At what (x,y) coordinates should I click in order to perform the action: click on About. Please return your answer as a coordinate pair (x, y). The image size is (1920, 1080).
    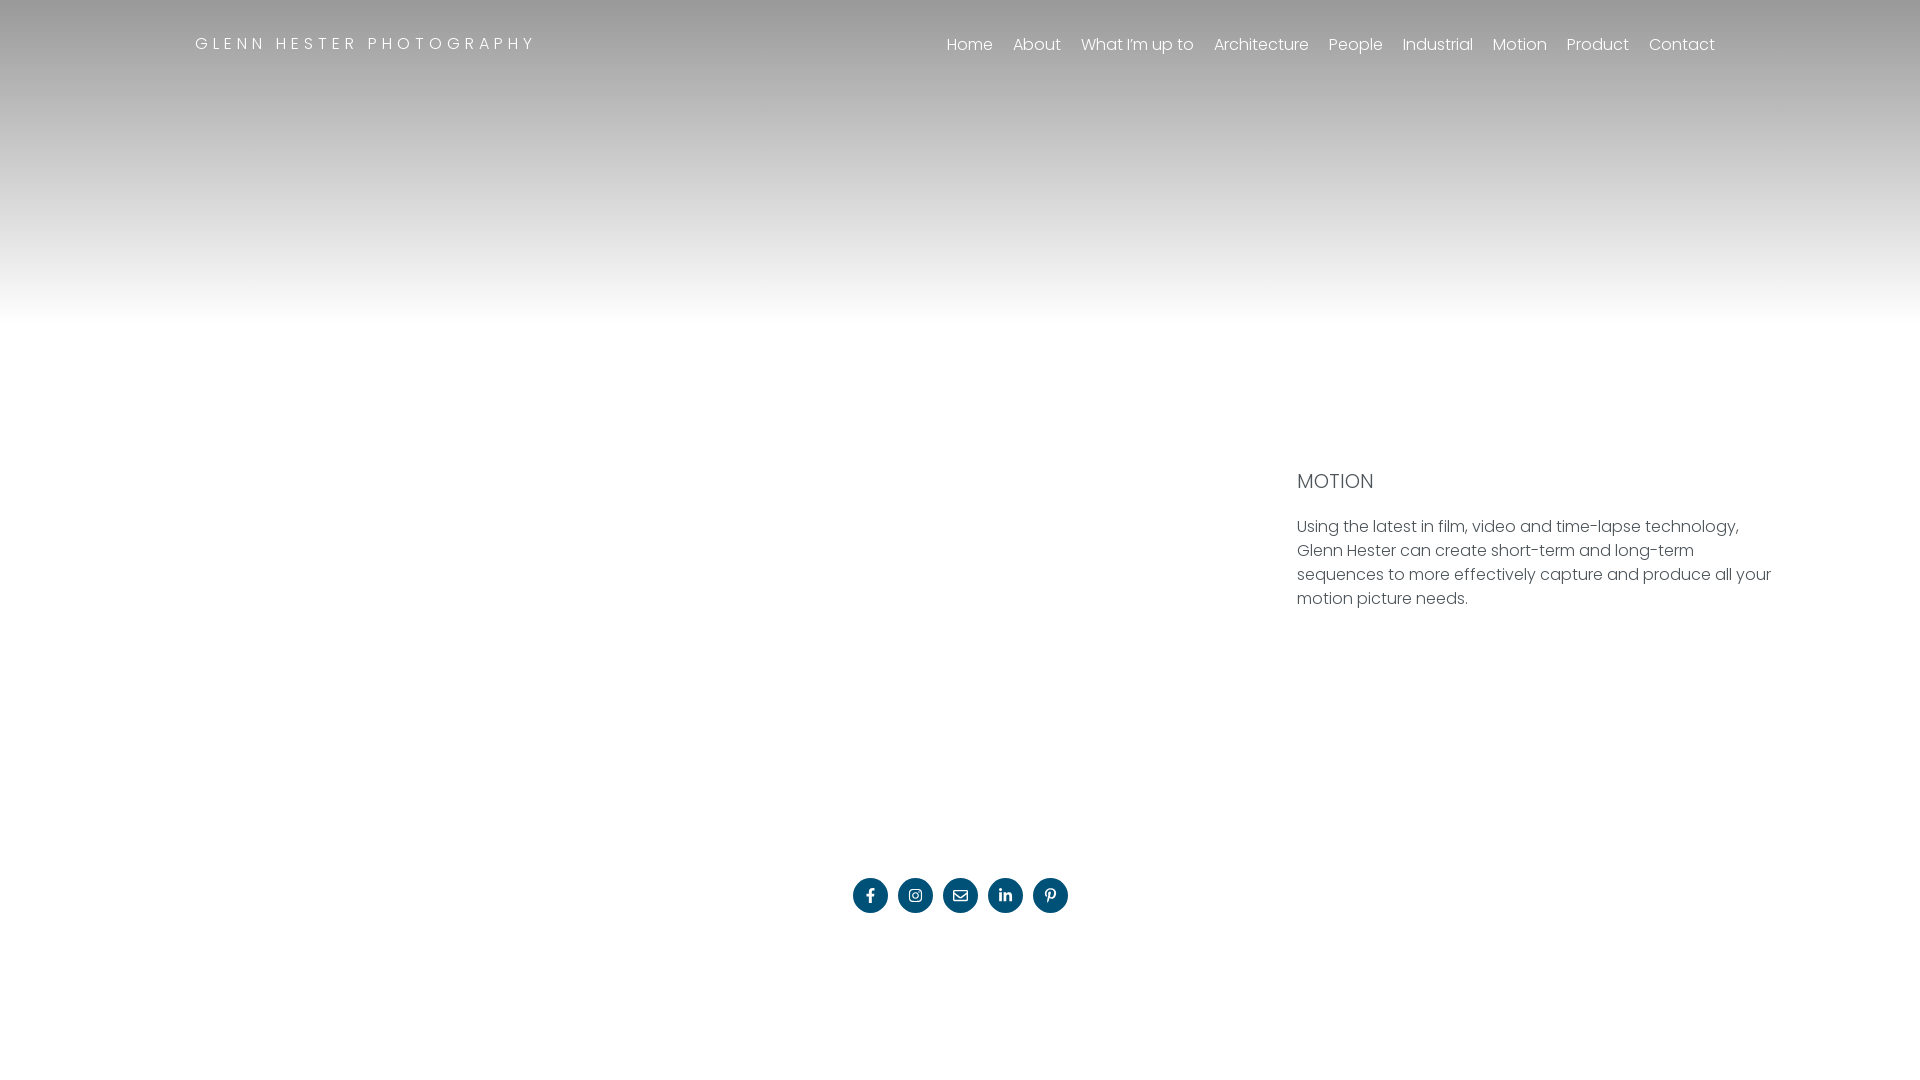
    Looking at the image, I should click on (1037, 44).